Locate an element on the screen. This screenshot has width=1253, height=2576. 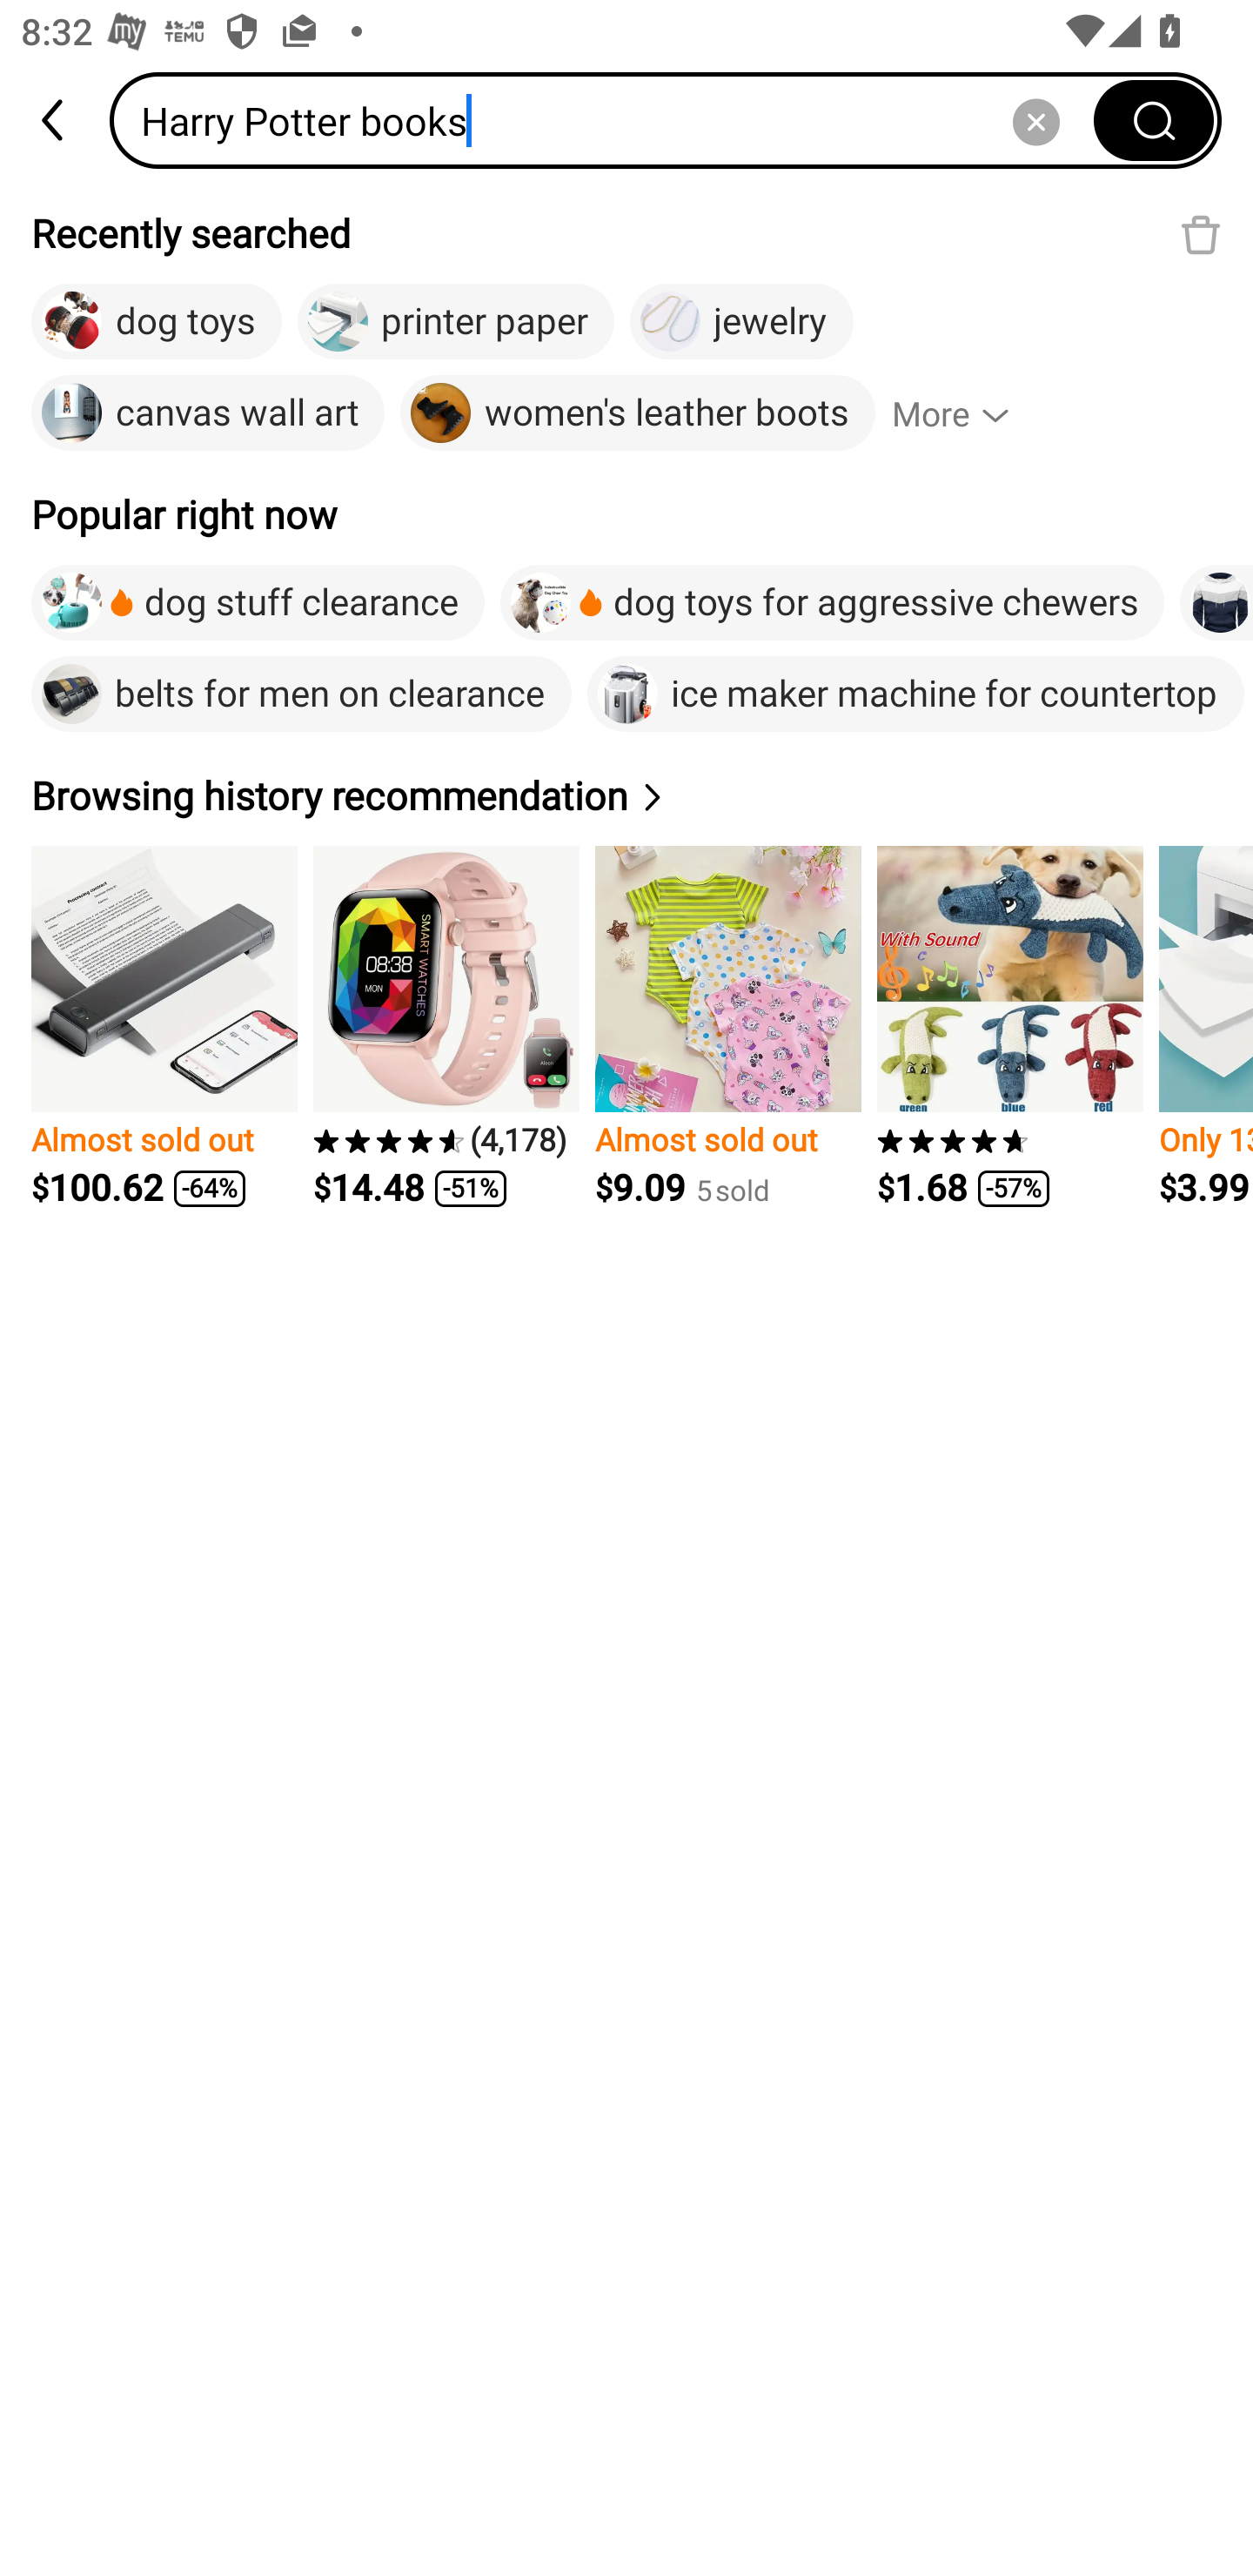
dog toys is located at coordinates (157, 322).